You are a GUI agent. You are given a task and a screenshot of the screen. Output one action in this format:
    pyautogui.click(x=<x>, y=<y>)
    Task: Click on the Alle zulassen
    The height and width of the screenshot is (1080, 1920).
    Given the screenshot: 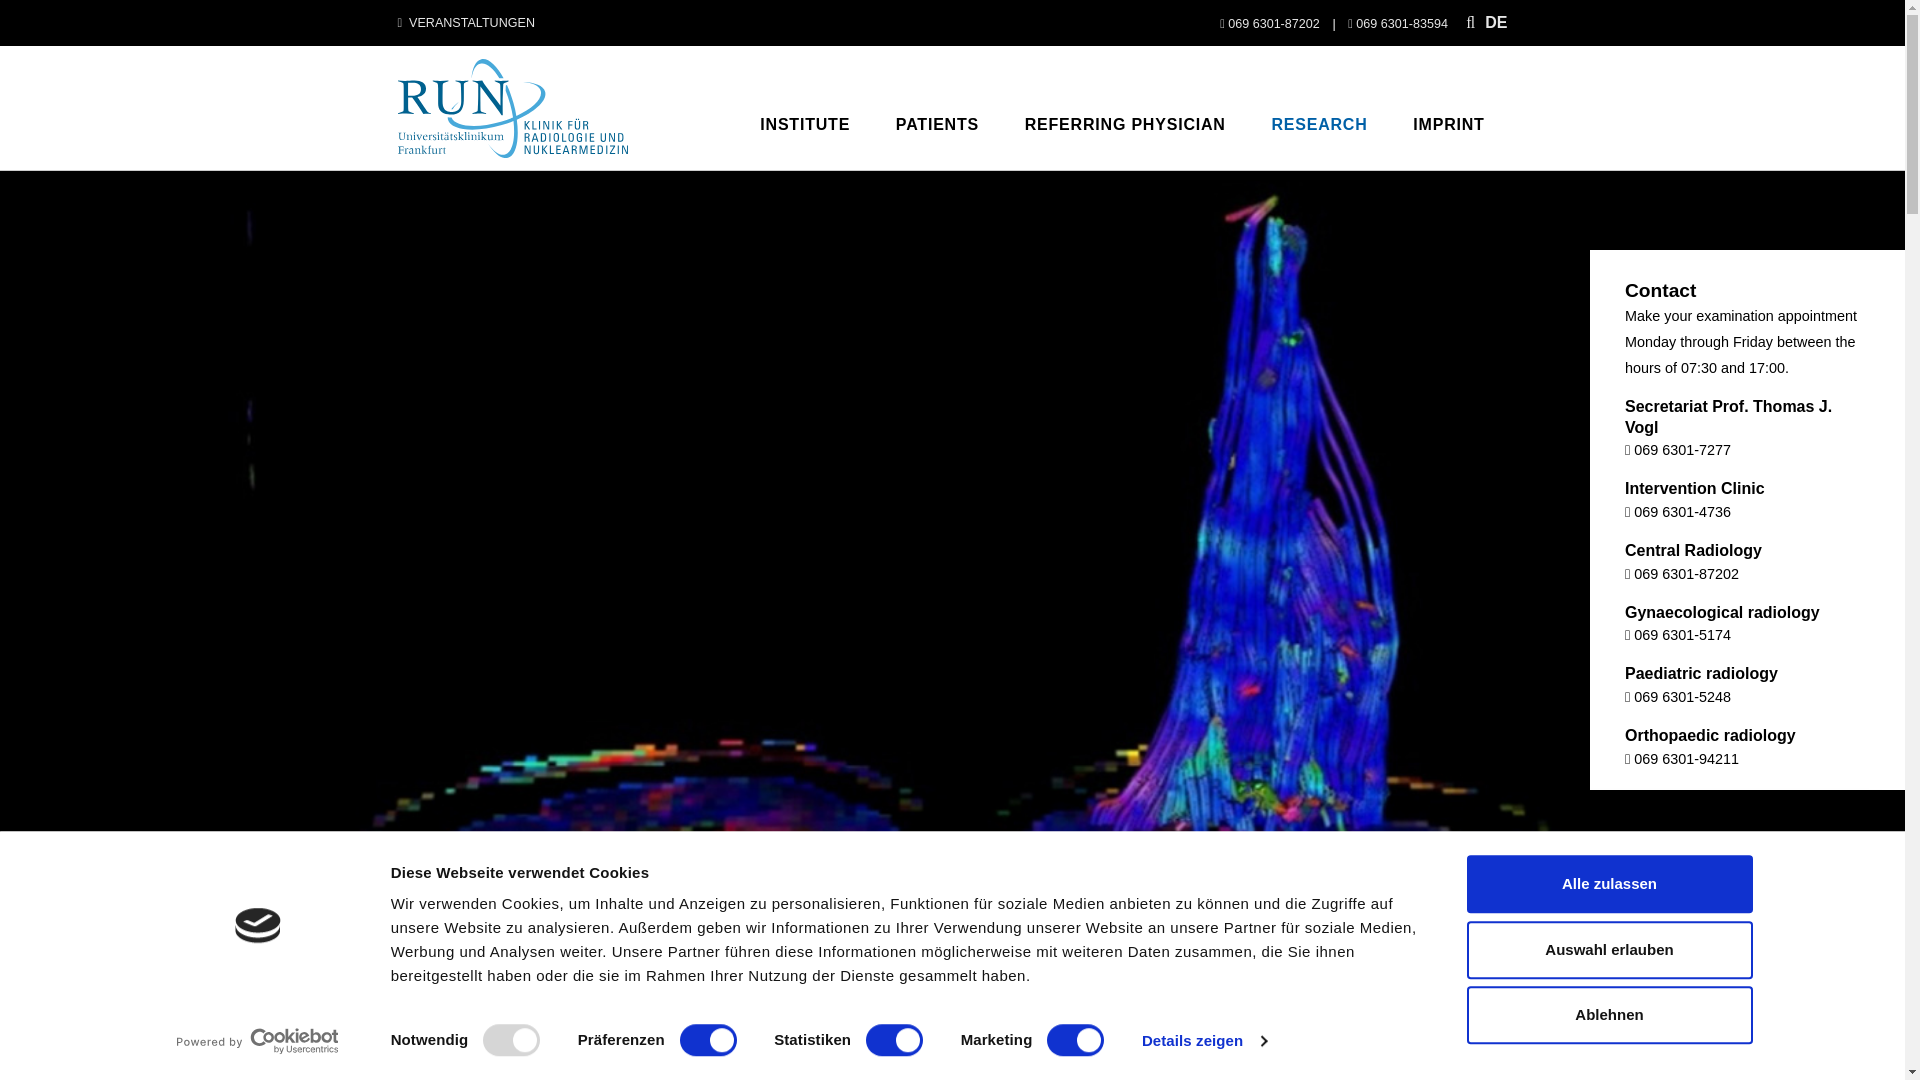 What is the action you would take?
    pyautogui.click(x=1608, y=884)
    